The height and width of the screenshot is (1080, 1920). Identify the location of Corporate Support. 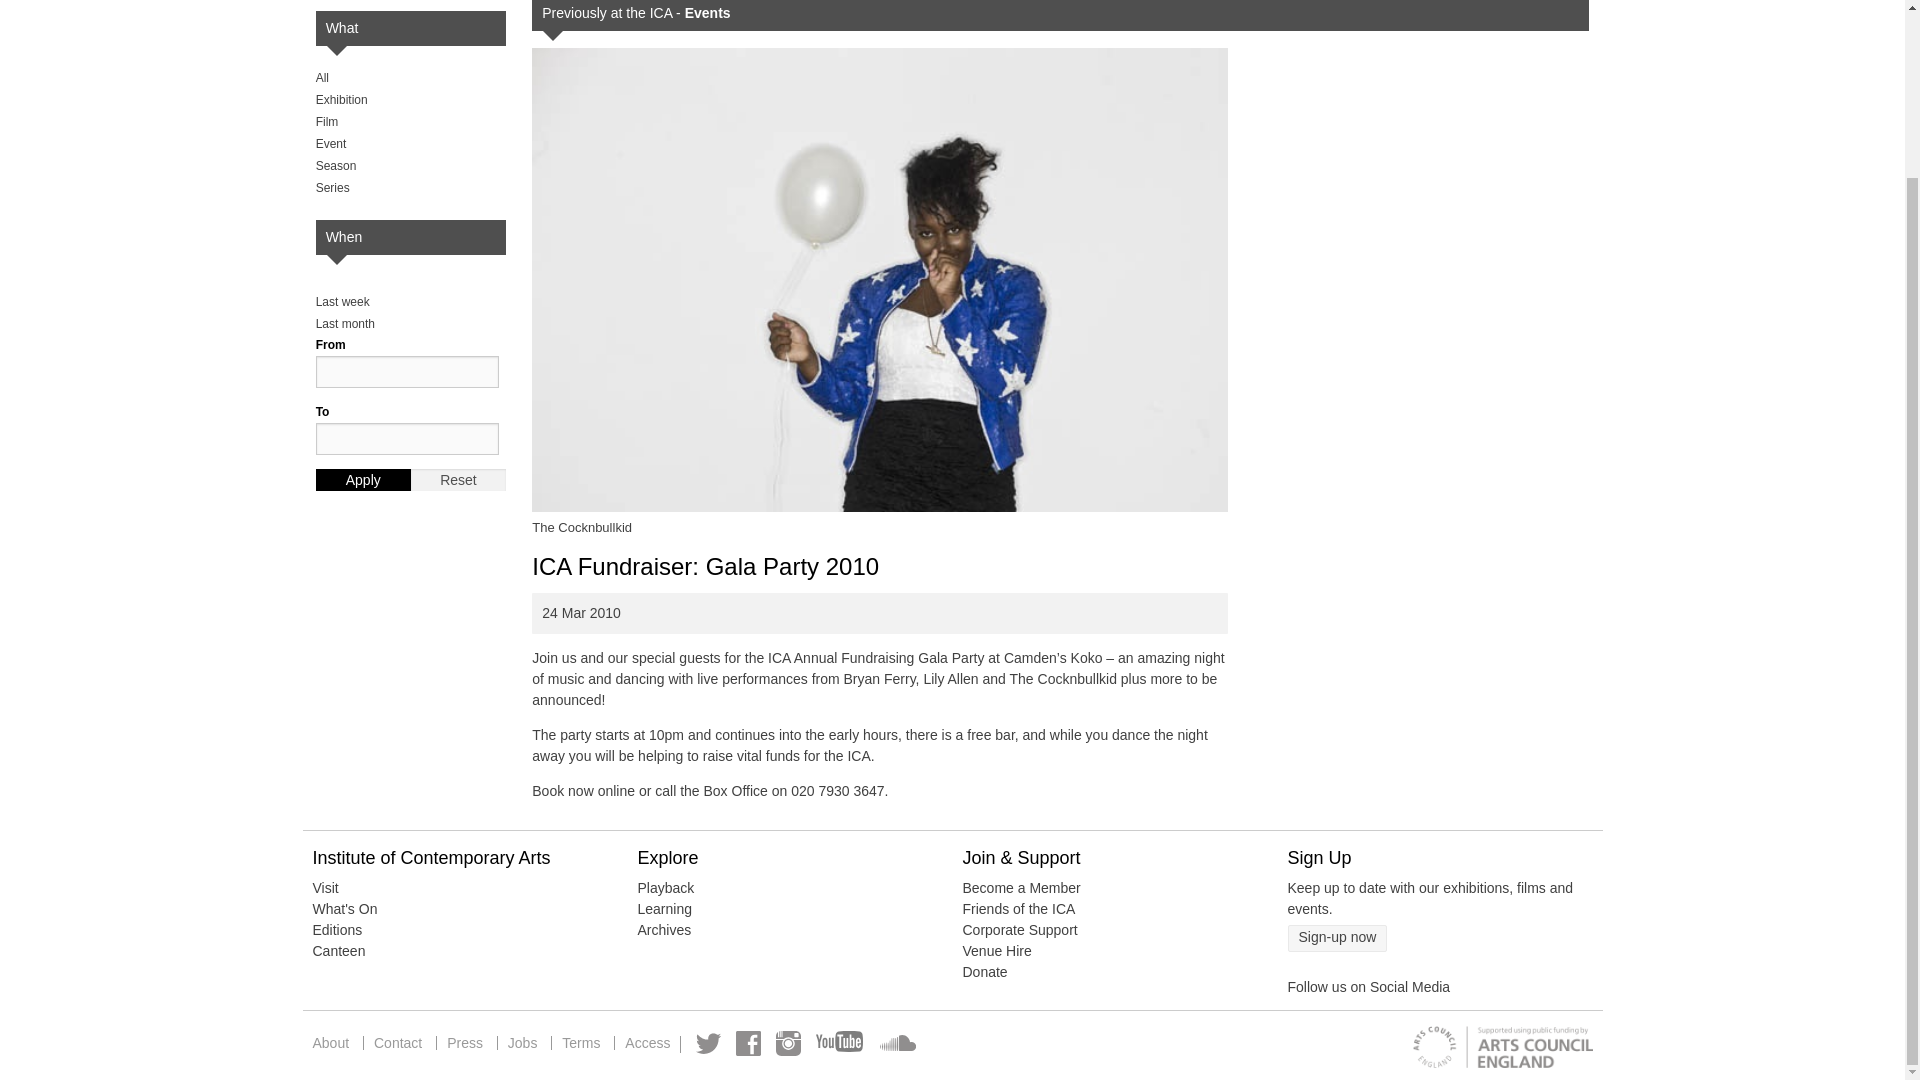
(1019, 930).